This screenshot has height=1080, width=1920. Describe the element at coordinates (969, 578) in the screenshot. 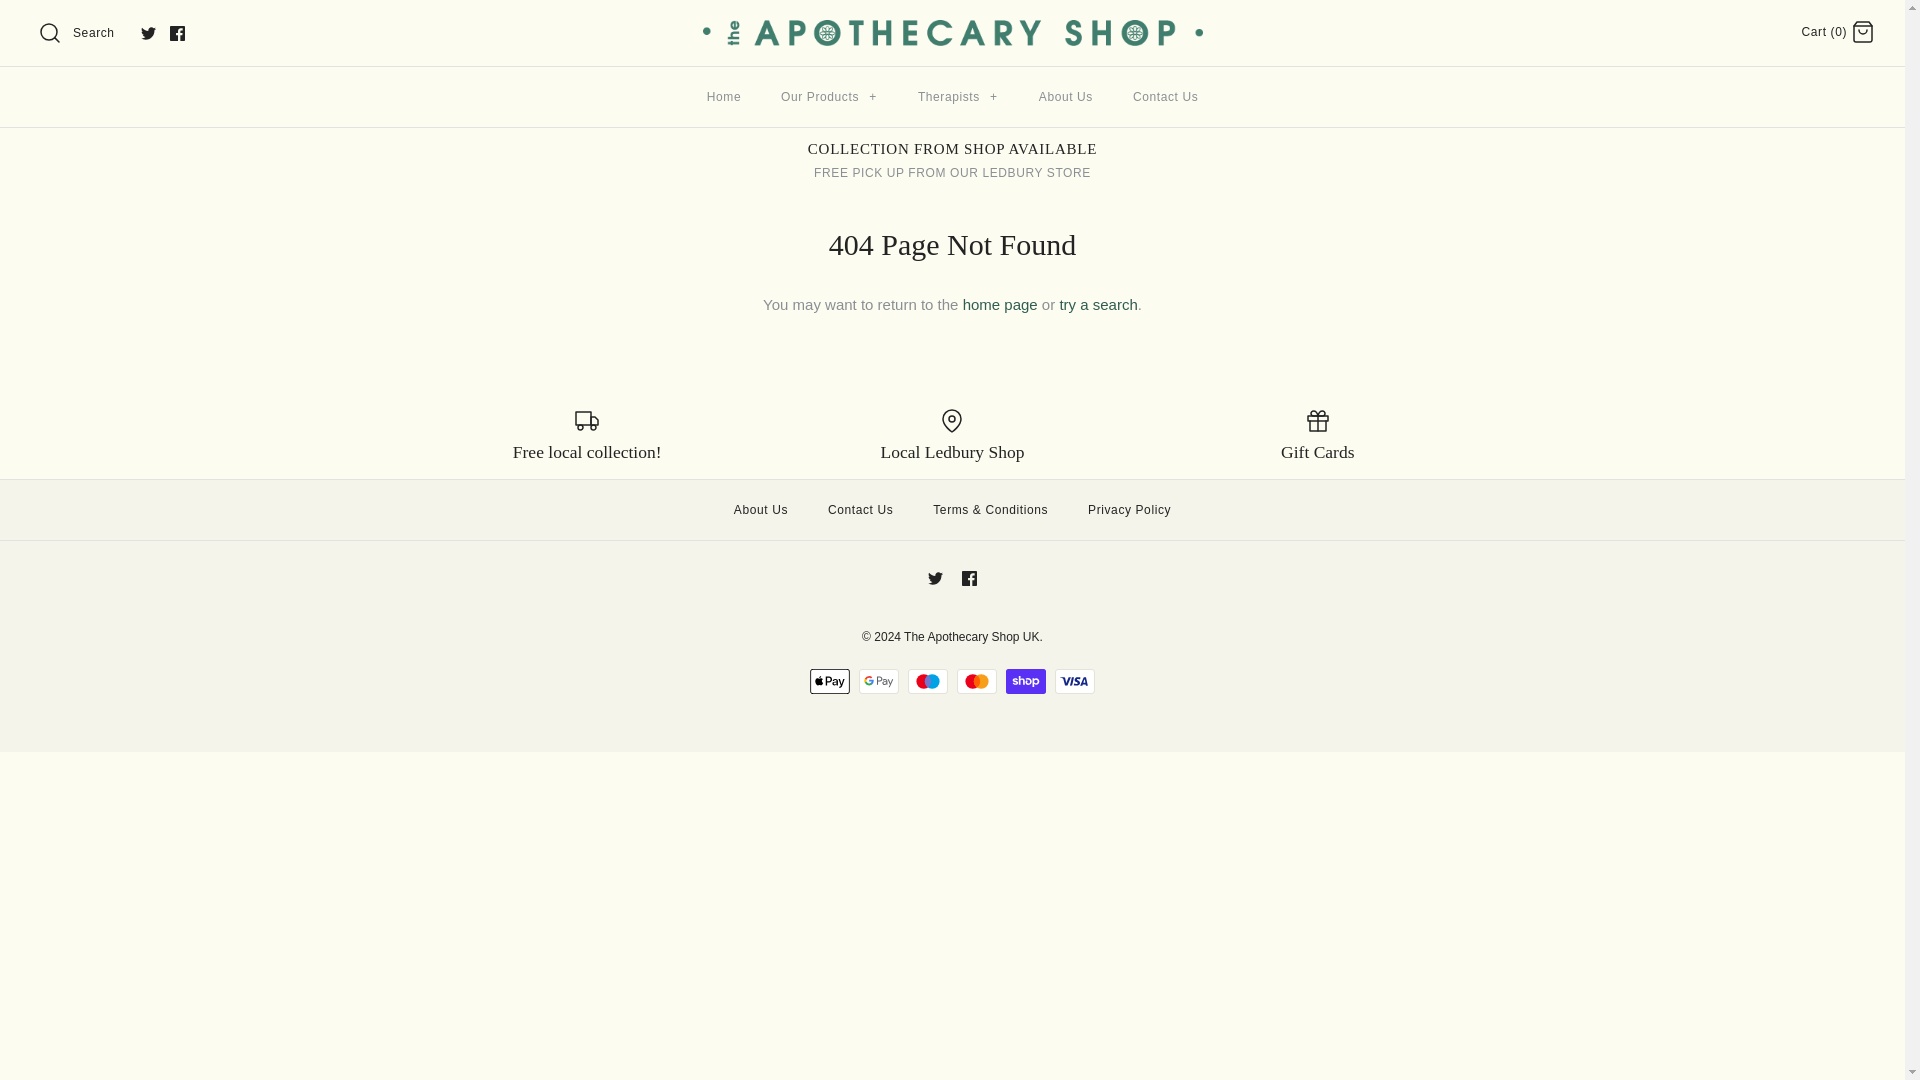

I see `Facebook` at that location.